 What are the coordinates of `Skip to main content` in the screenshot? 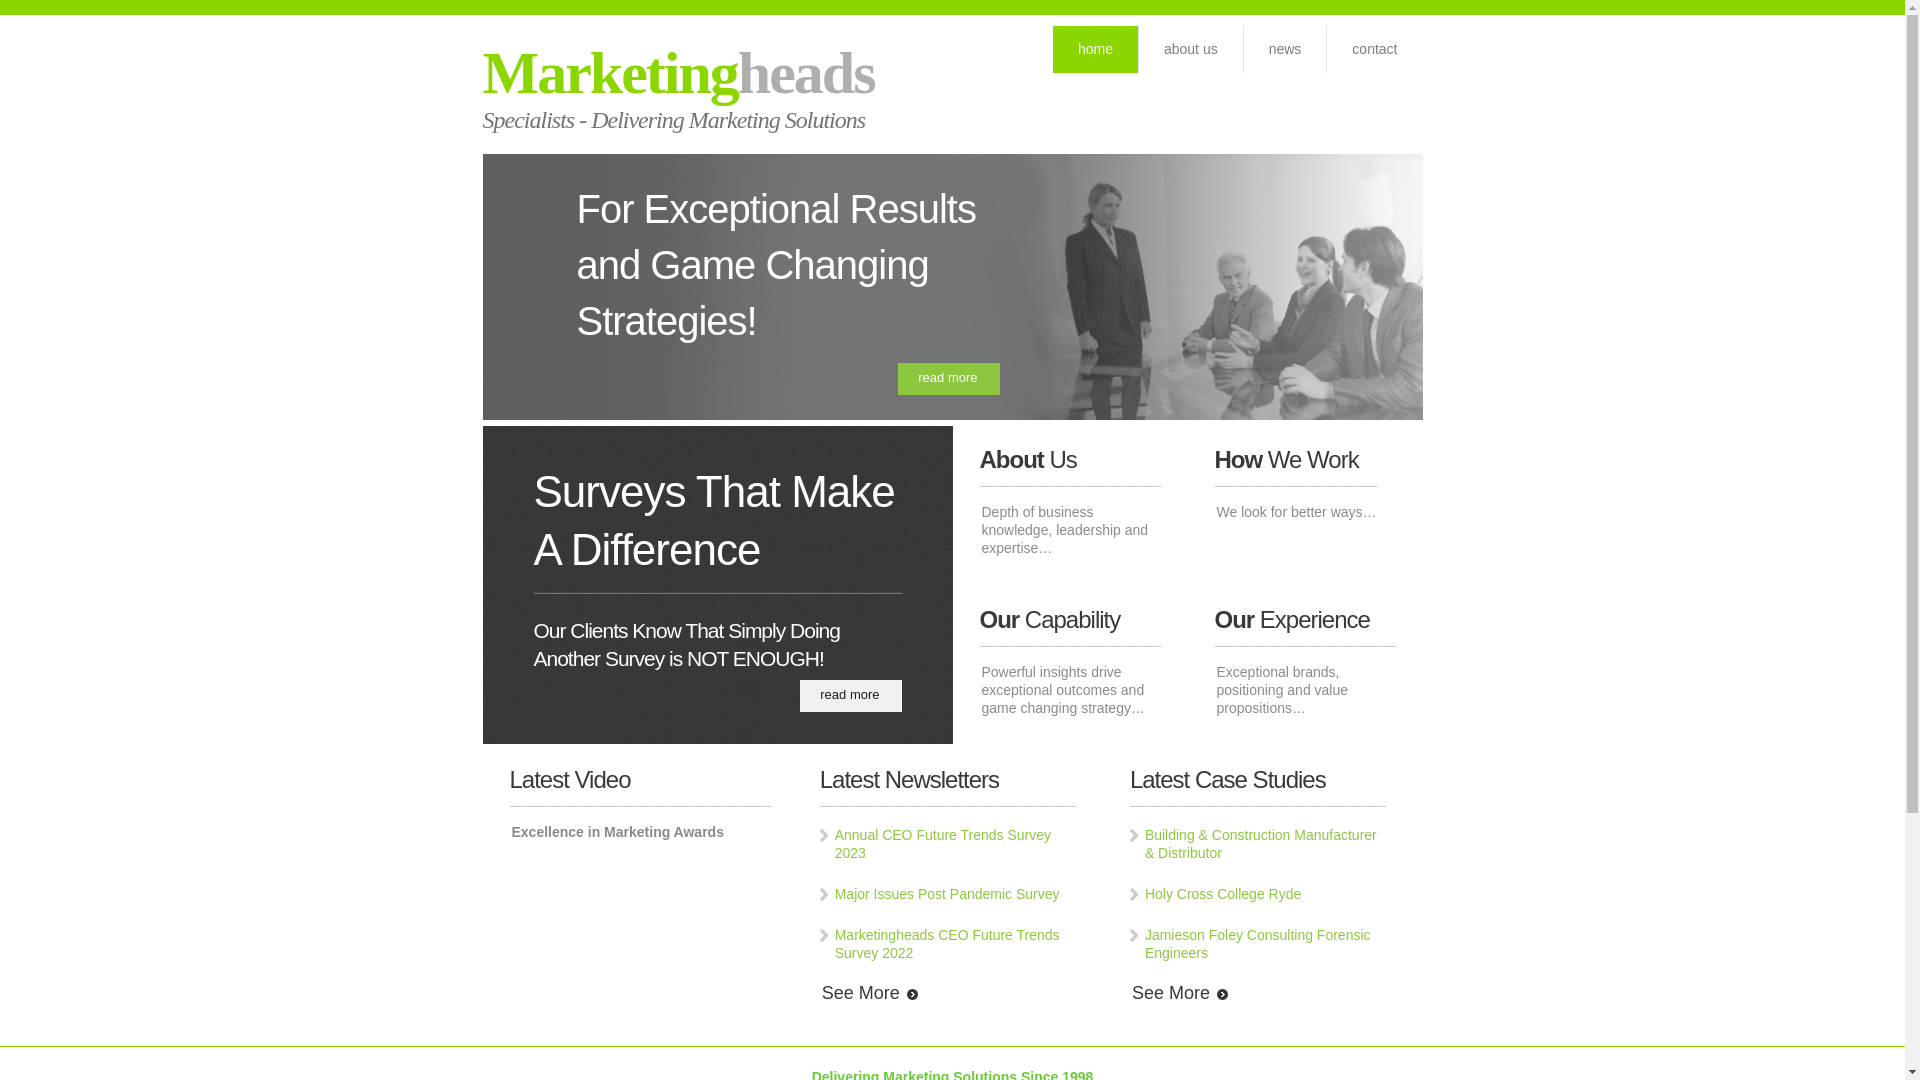 It's located at (64, 10).